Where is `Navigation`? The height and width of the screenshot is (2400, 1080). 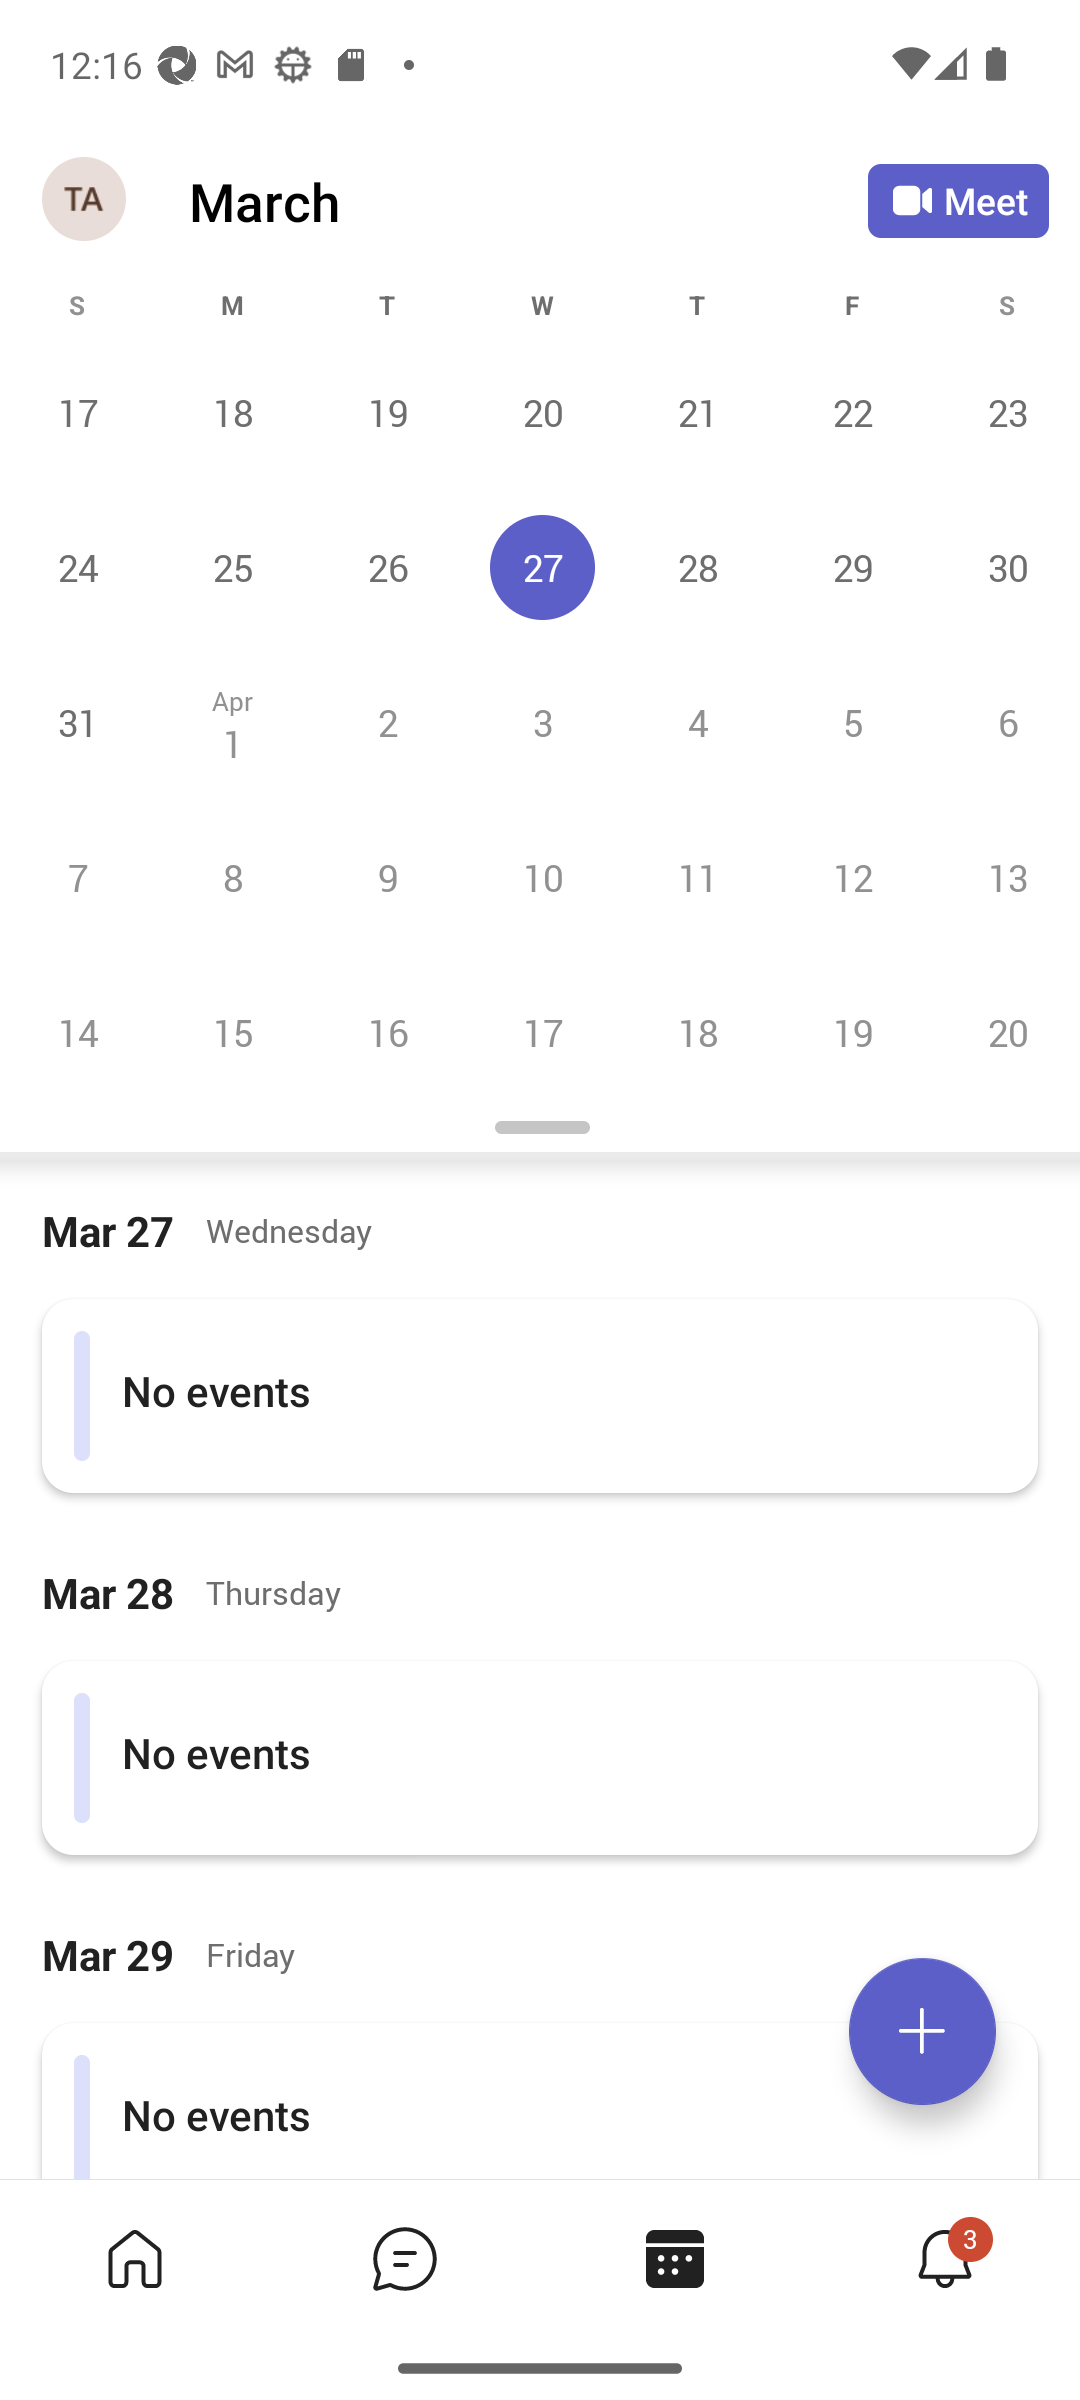
Navigation is located at coordinates (86, 200).